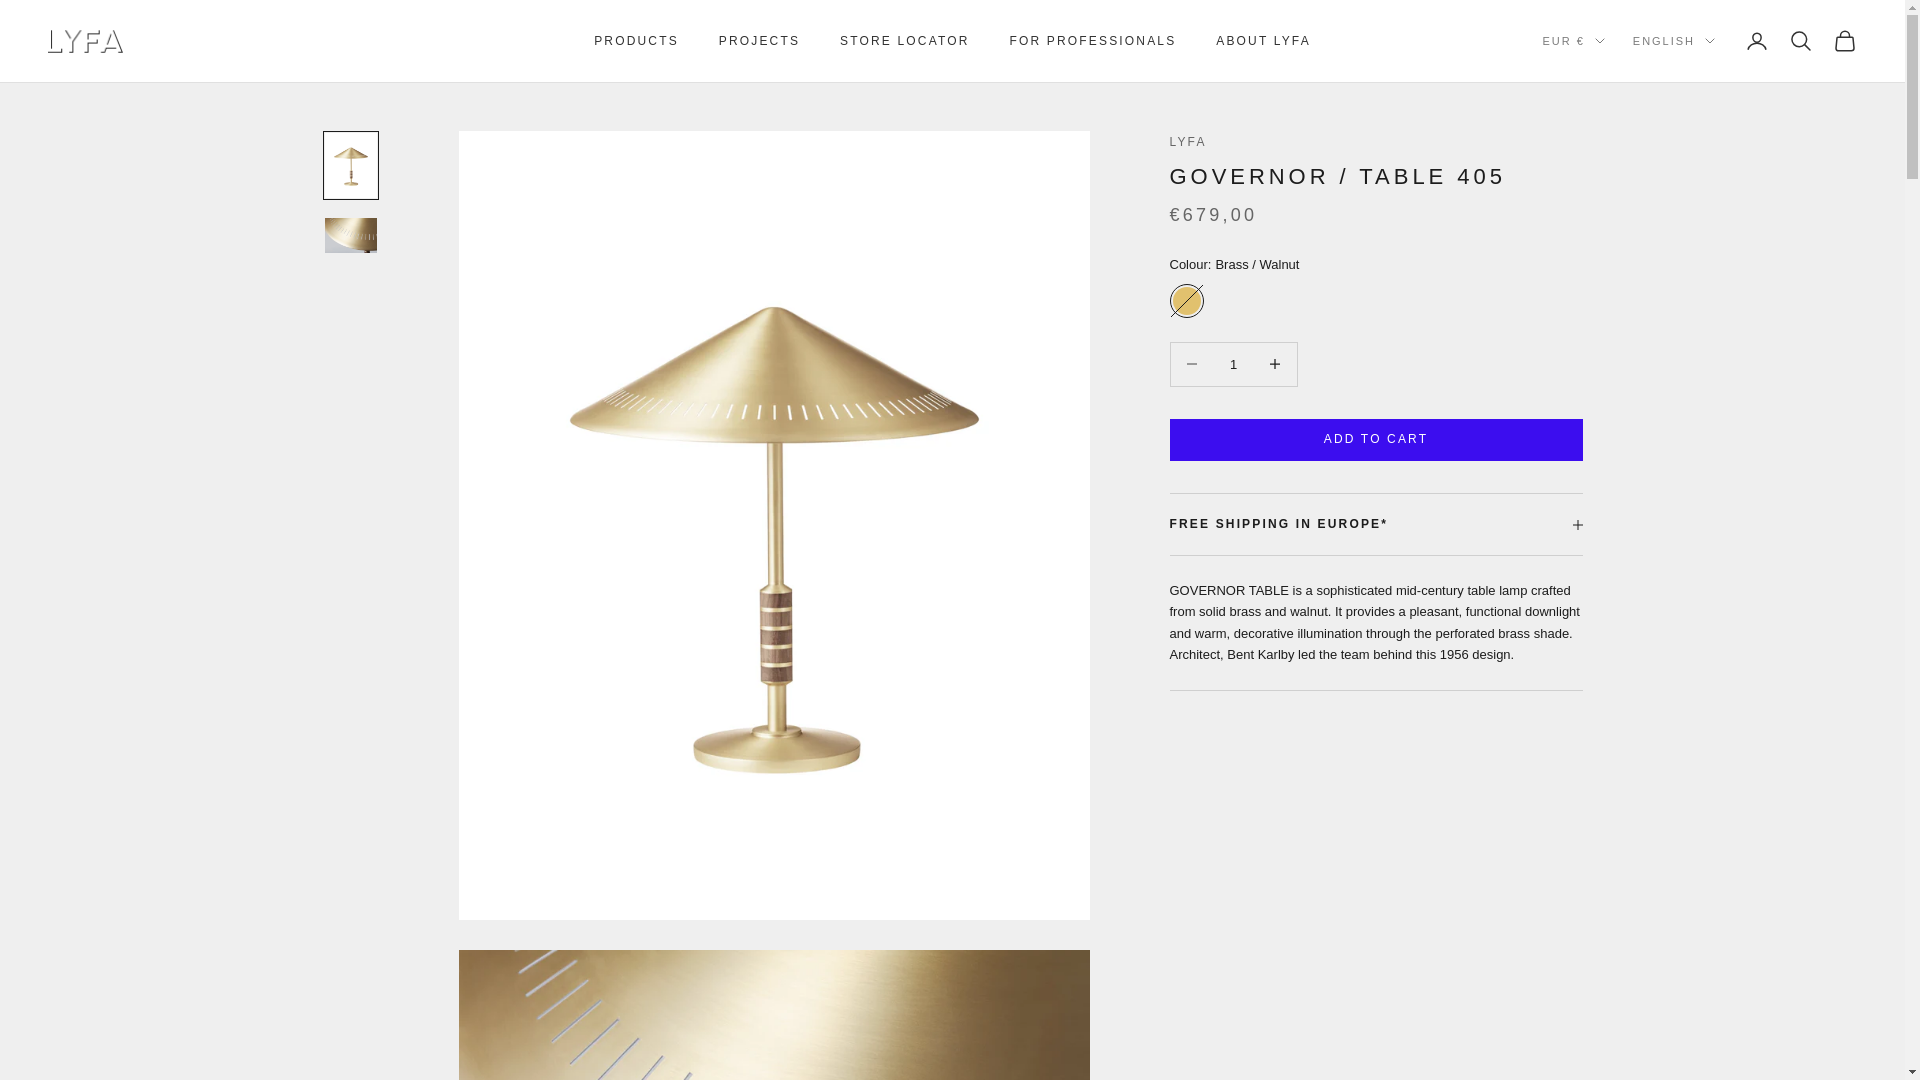 This screenshot has height=1080, width=1920. What do you see at coordinates (85, 41) in the screenshot?
I see `LYFA` at bounding box center [85, 41].